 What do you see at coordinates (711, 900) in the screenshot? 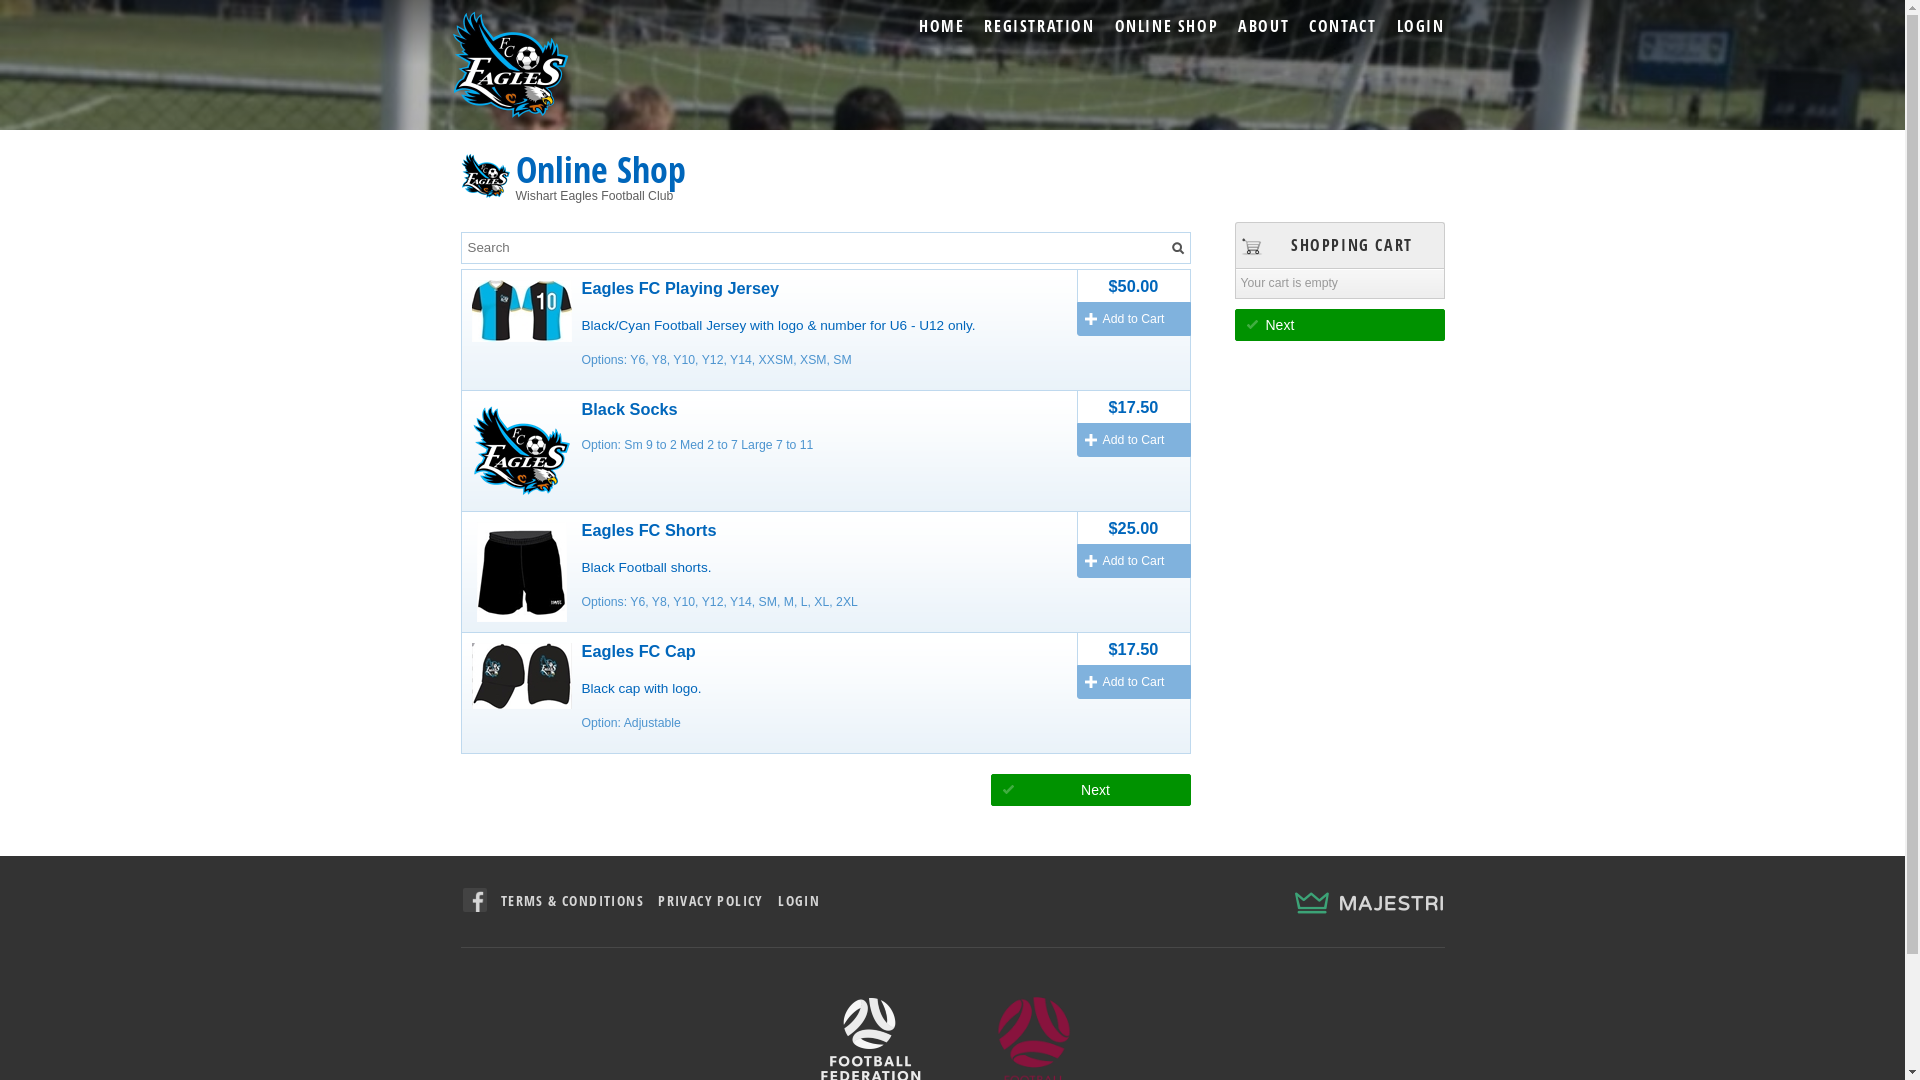
I see `PRIVACY POLICY` at bounding box center [711, 900].